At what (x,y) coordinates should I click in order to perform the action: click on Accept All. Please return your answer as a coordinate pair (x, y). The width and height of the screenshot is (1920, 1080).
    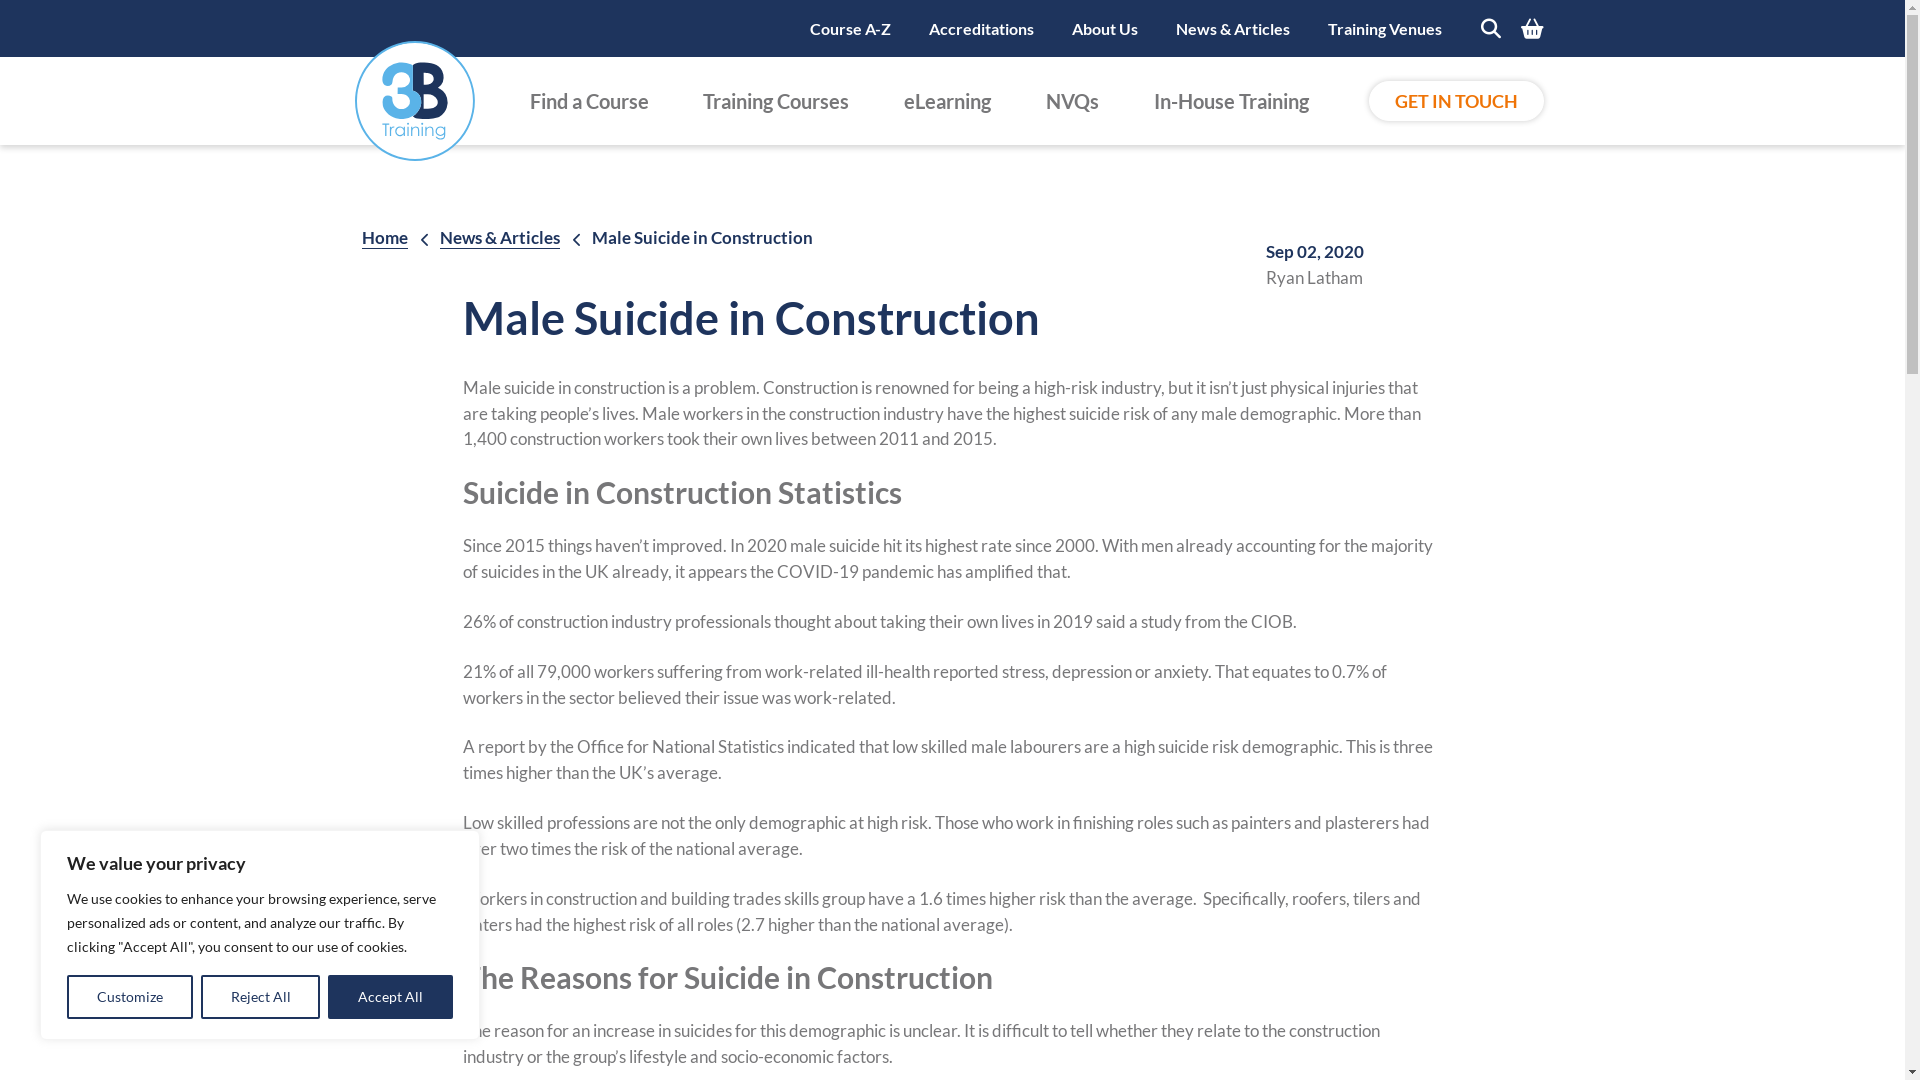
    Looking at the image, I should click on (390, 997).